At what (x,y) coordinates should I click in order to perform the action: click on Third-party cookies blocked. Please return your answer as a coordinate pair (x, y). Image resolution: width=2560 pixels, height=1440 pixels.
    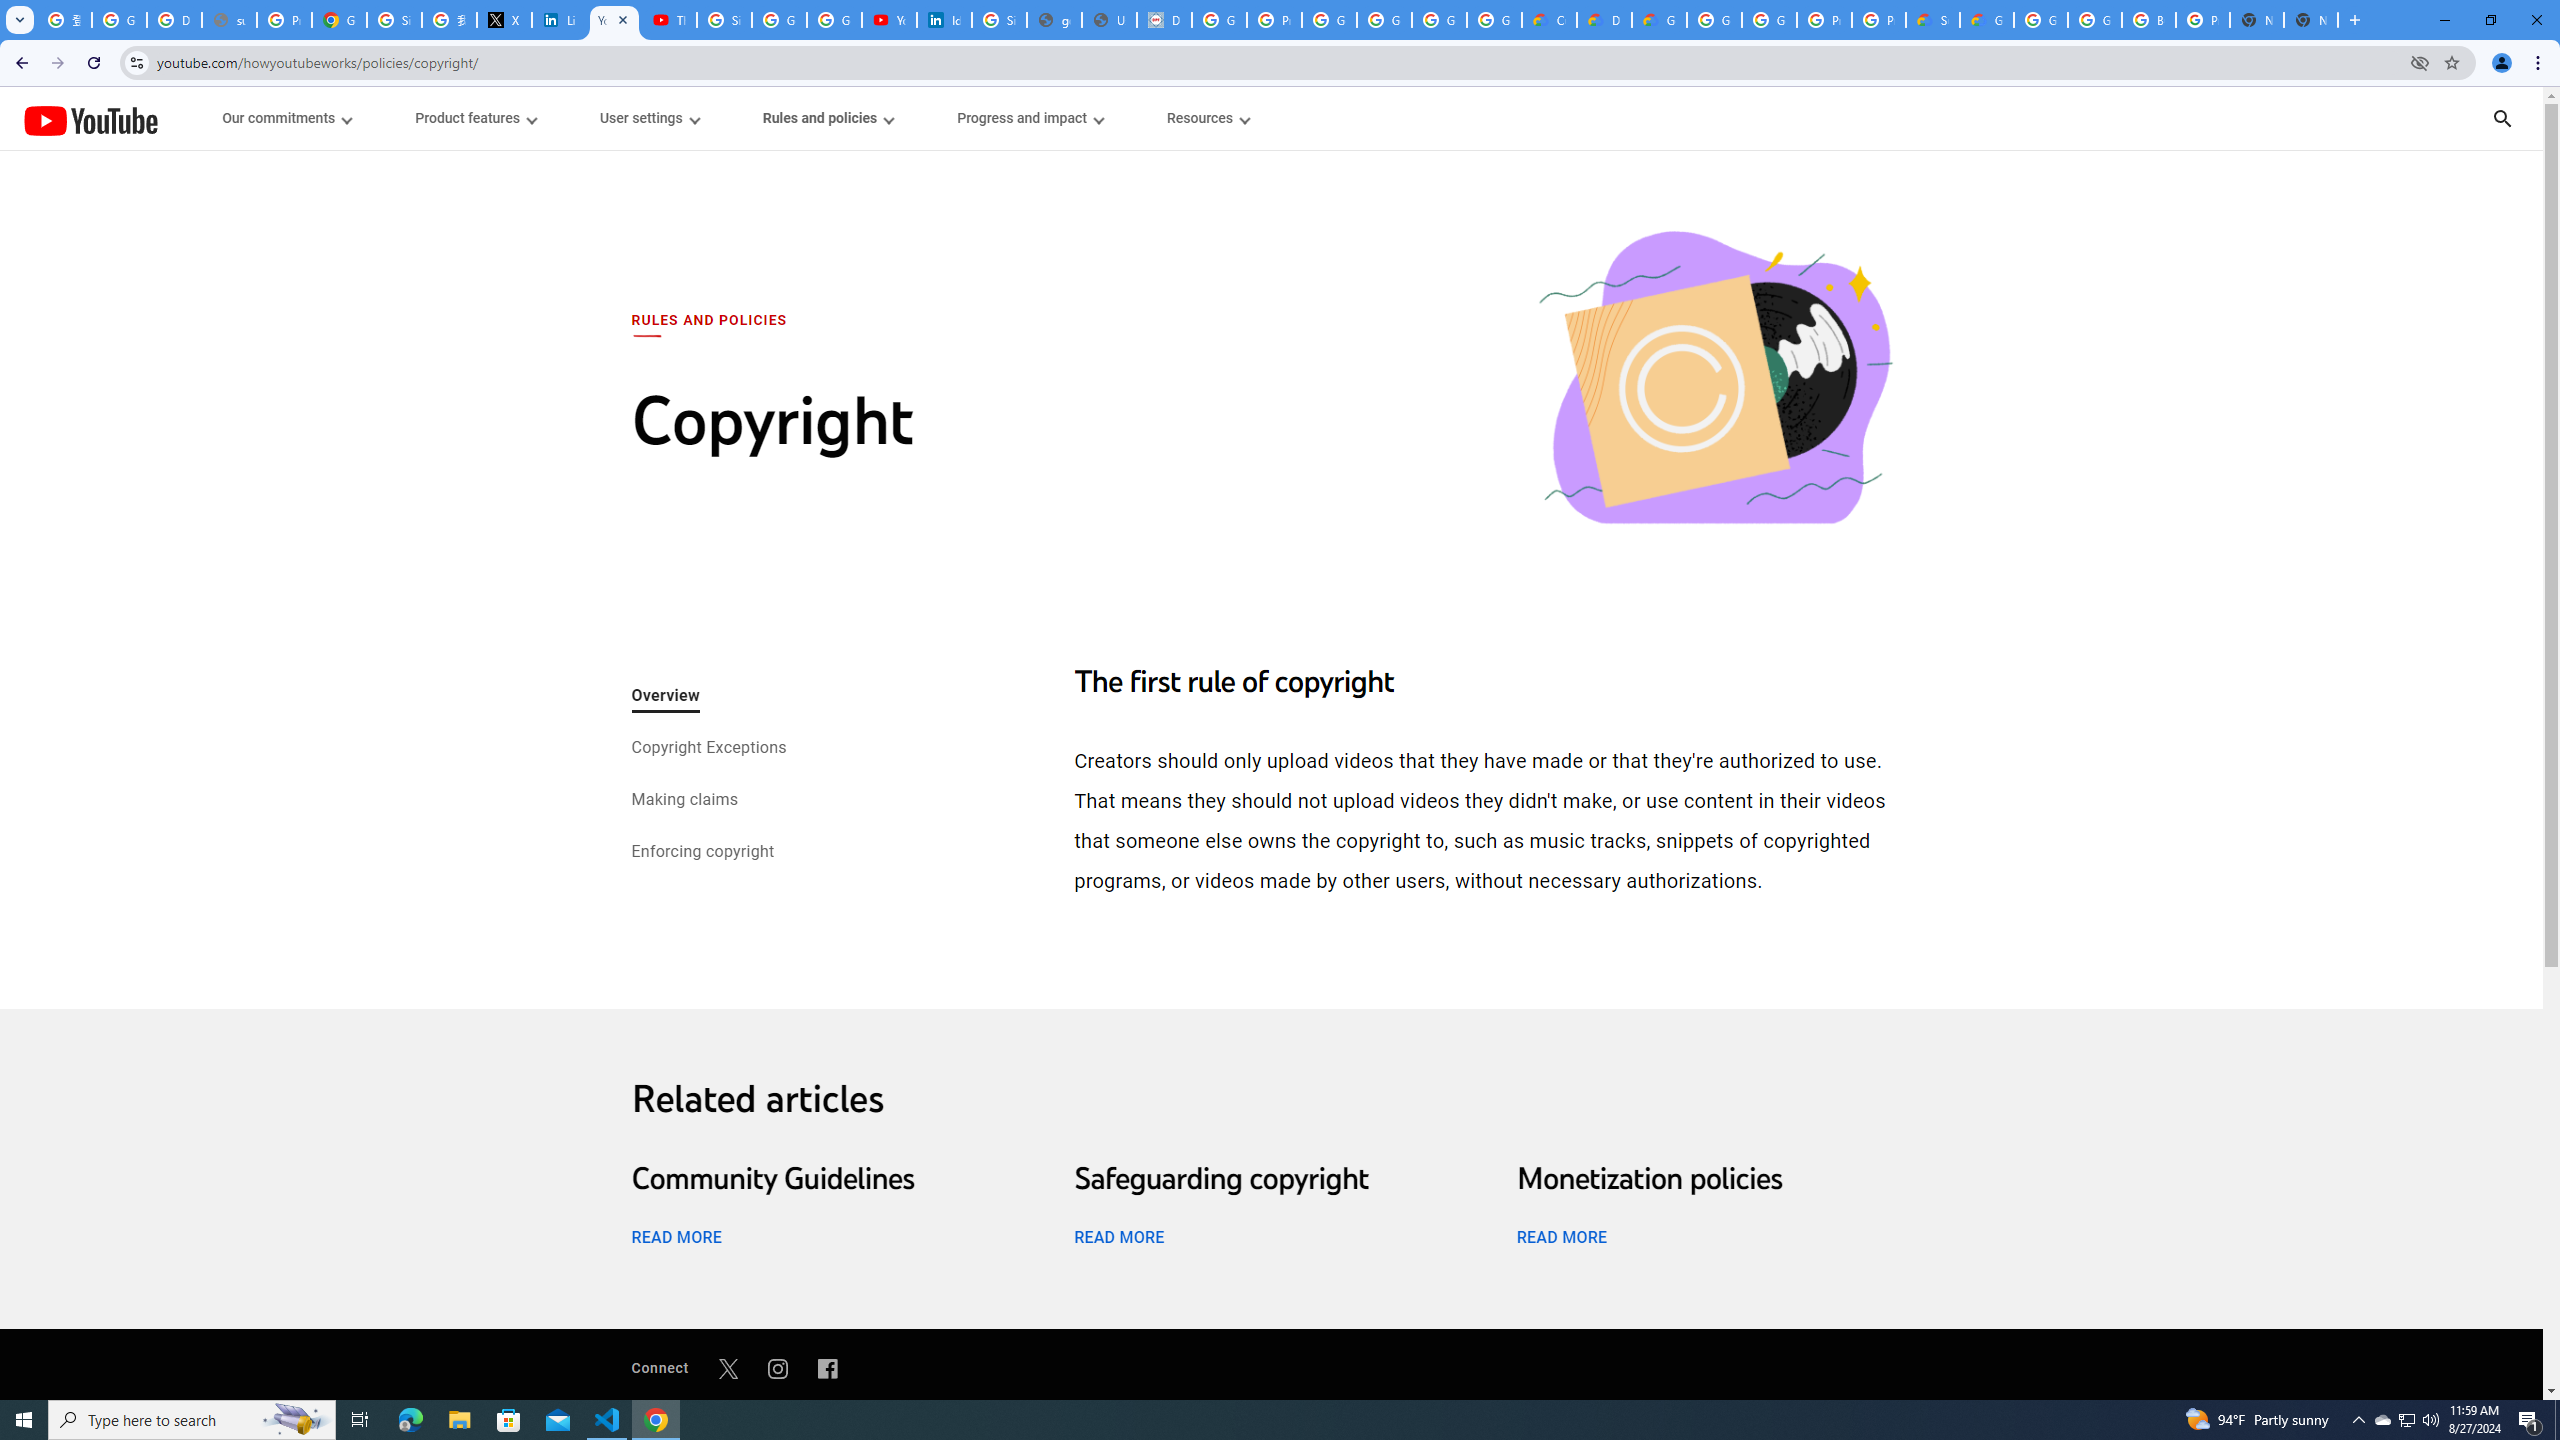
    Looking at the image, I should click on (2420, 62).